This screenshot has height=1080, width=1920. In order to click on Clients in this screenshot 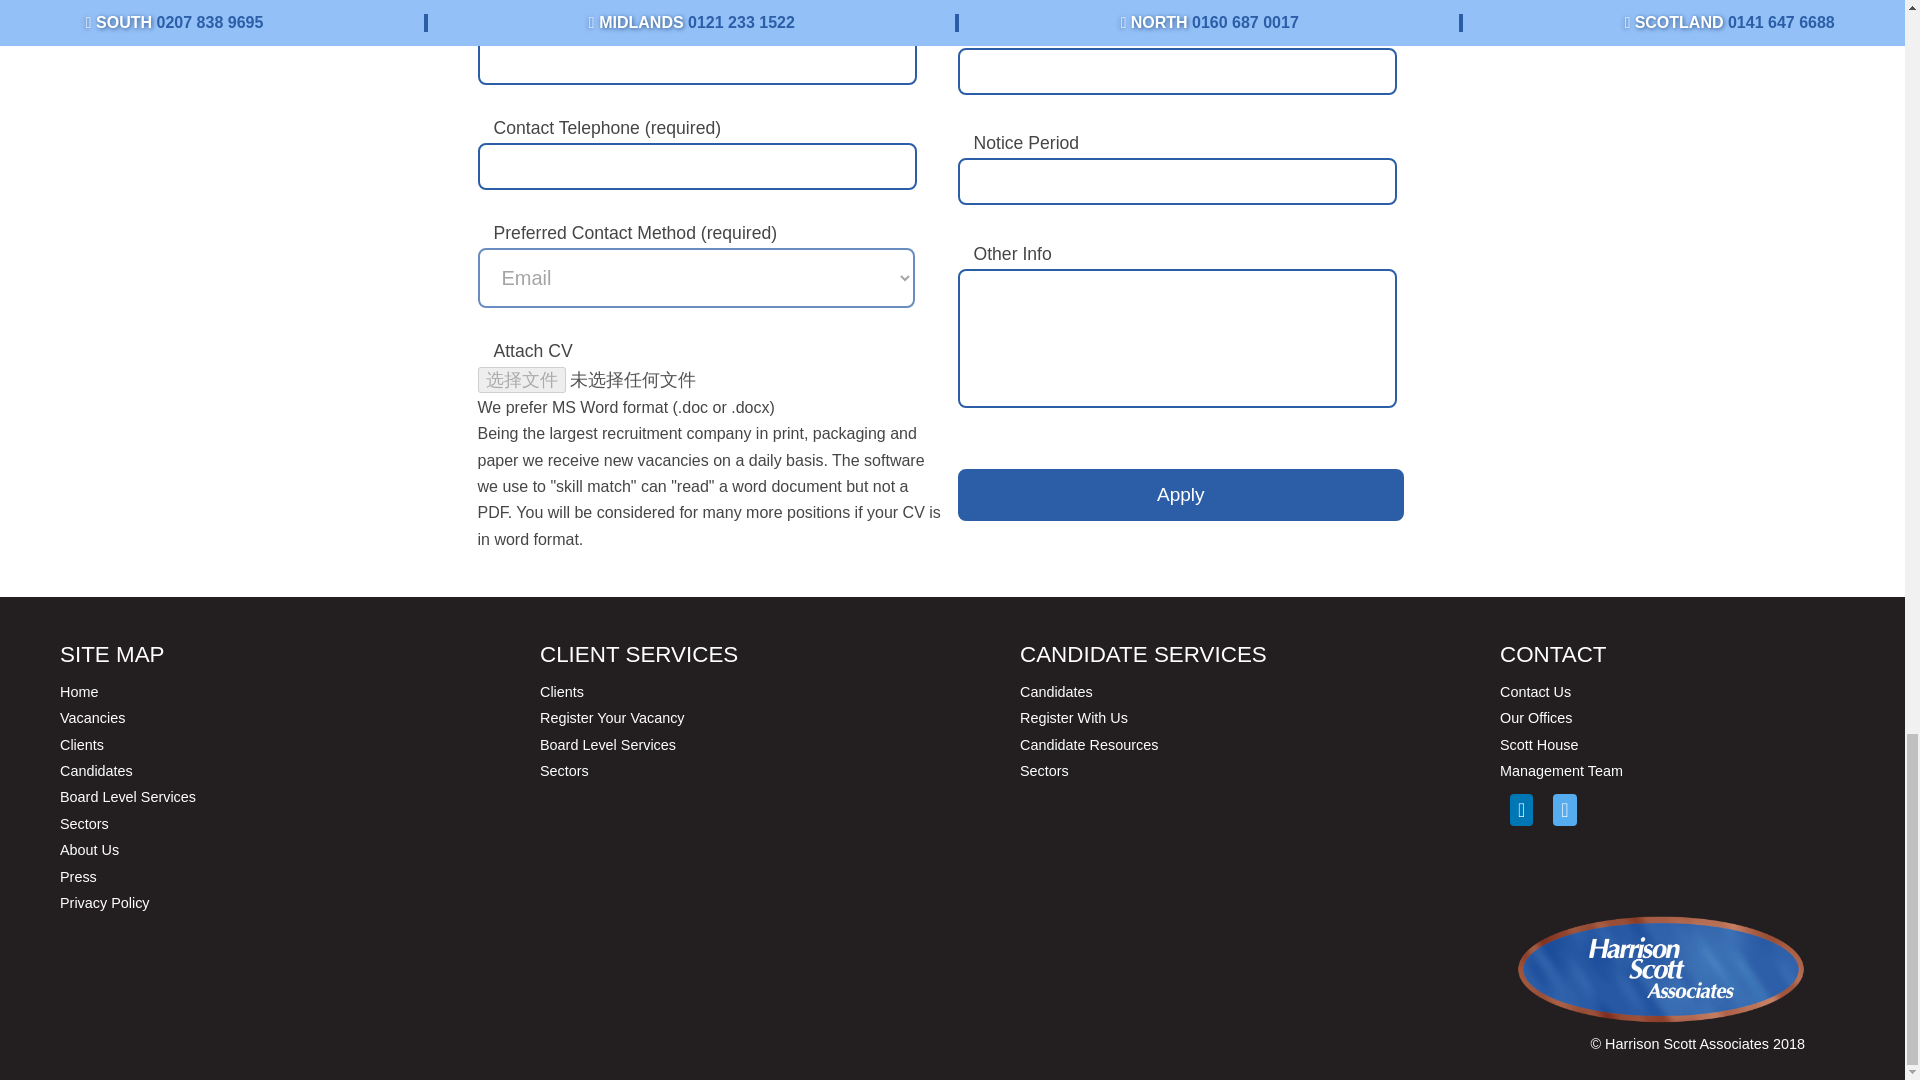, I will do `click(81, 744)`.